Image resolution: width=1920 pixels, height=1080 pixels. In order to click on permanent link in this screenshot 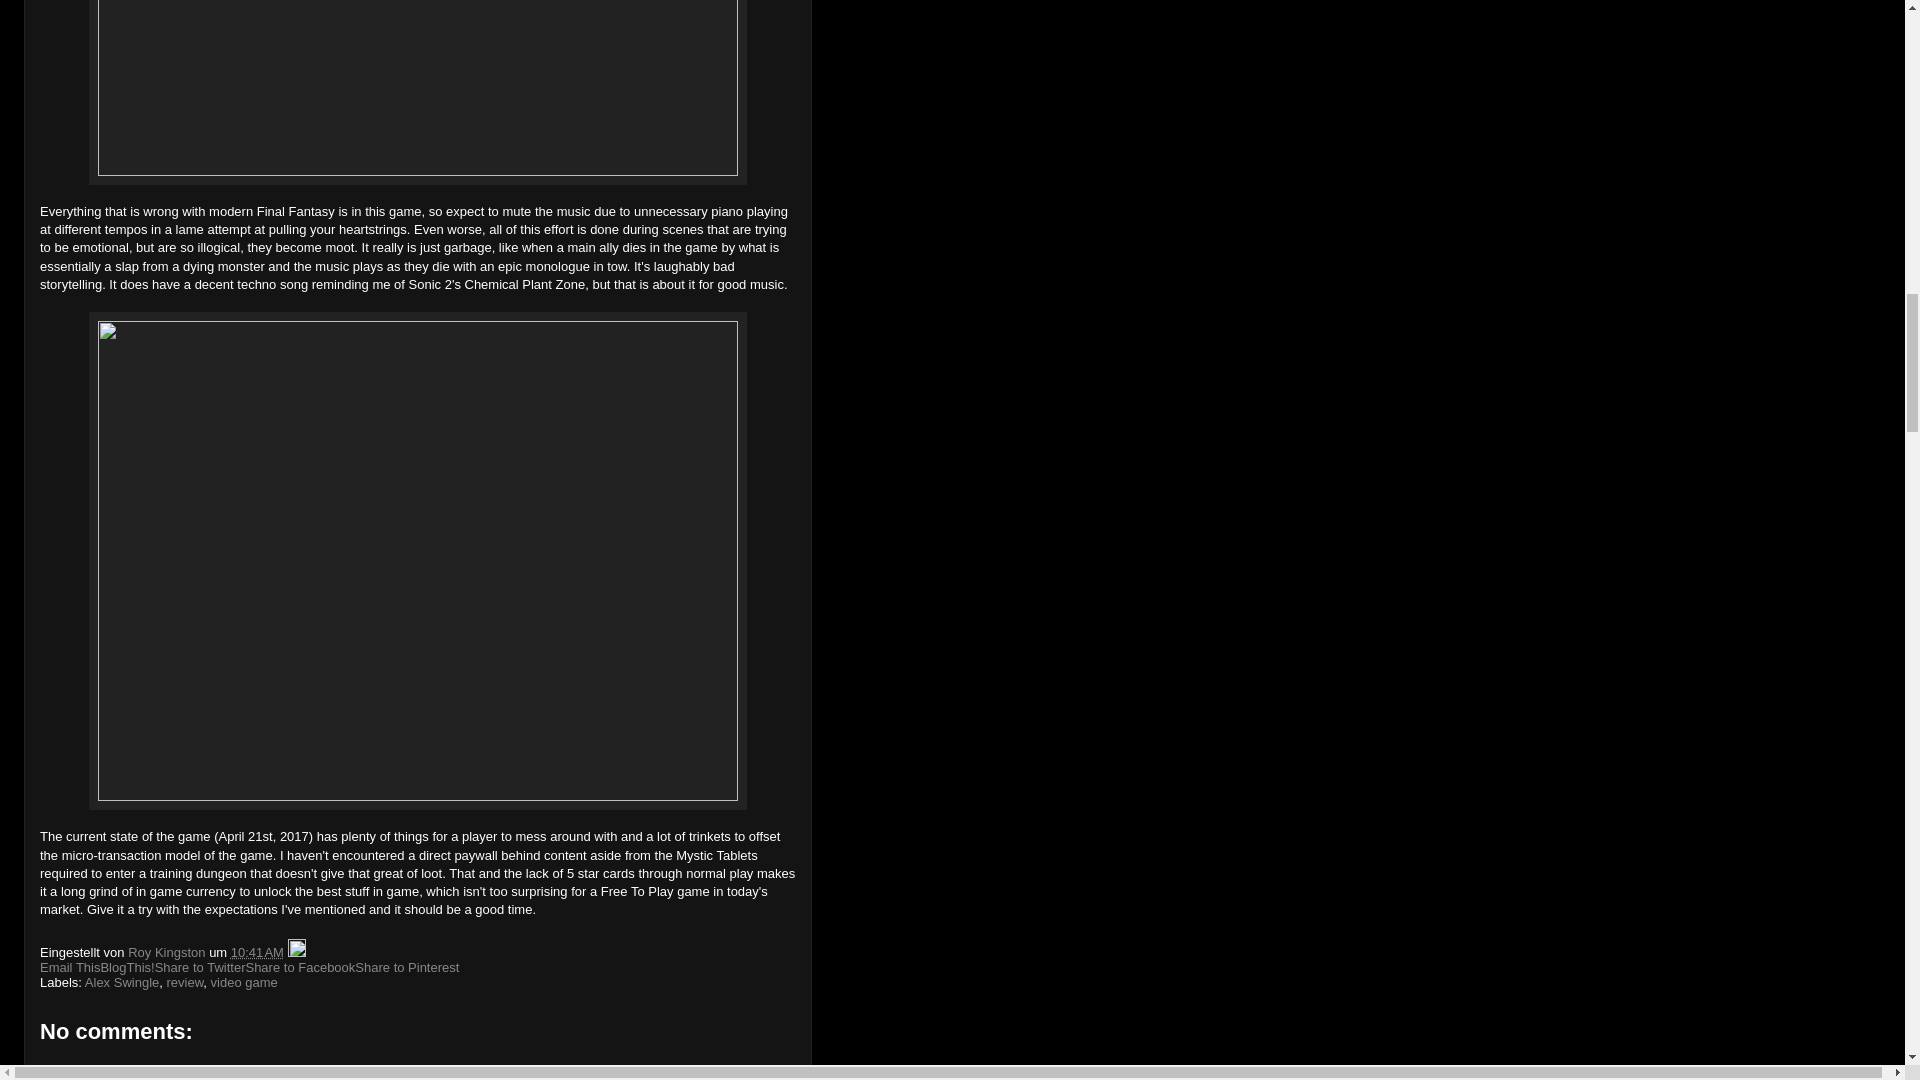, I will do `click(257, 952)`.